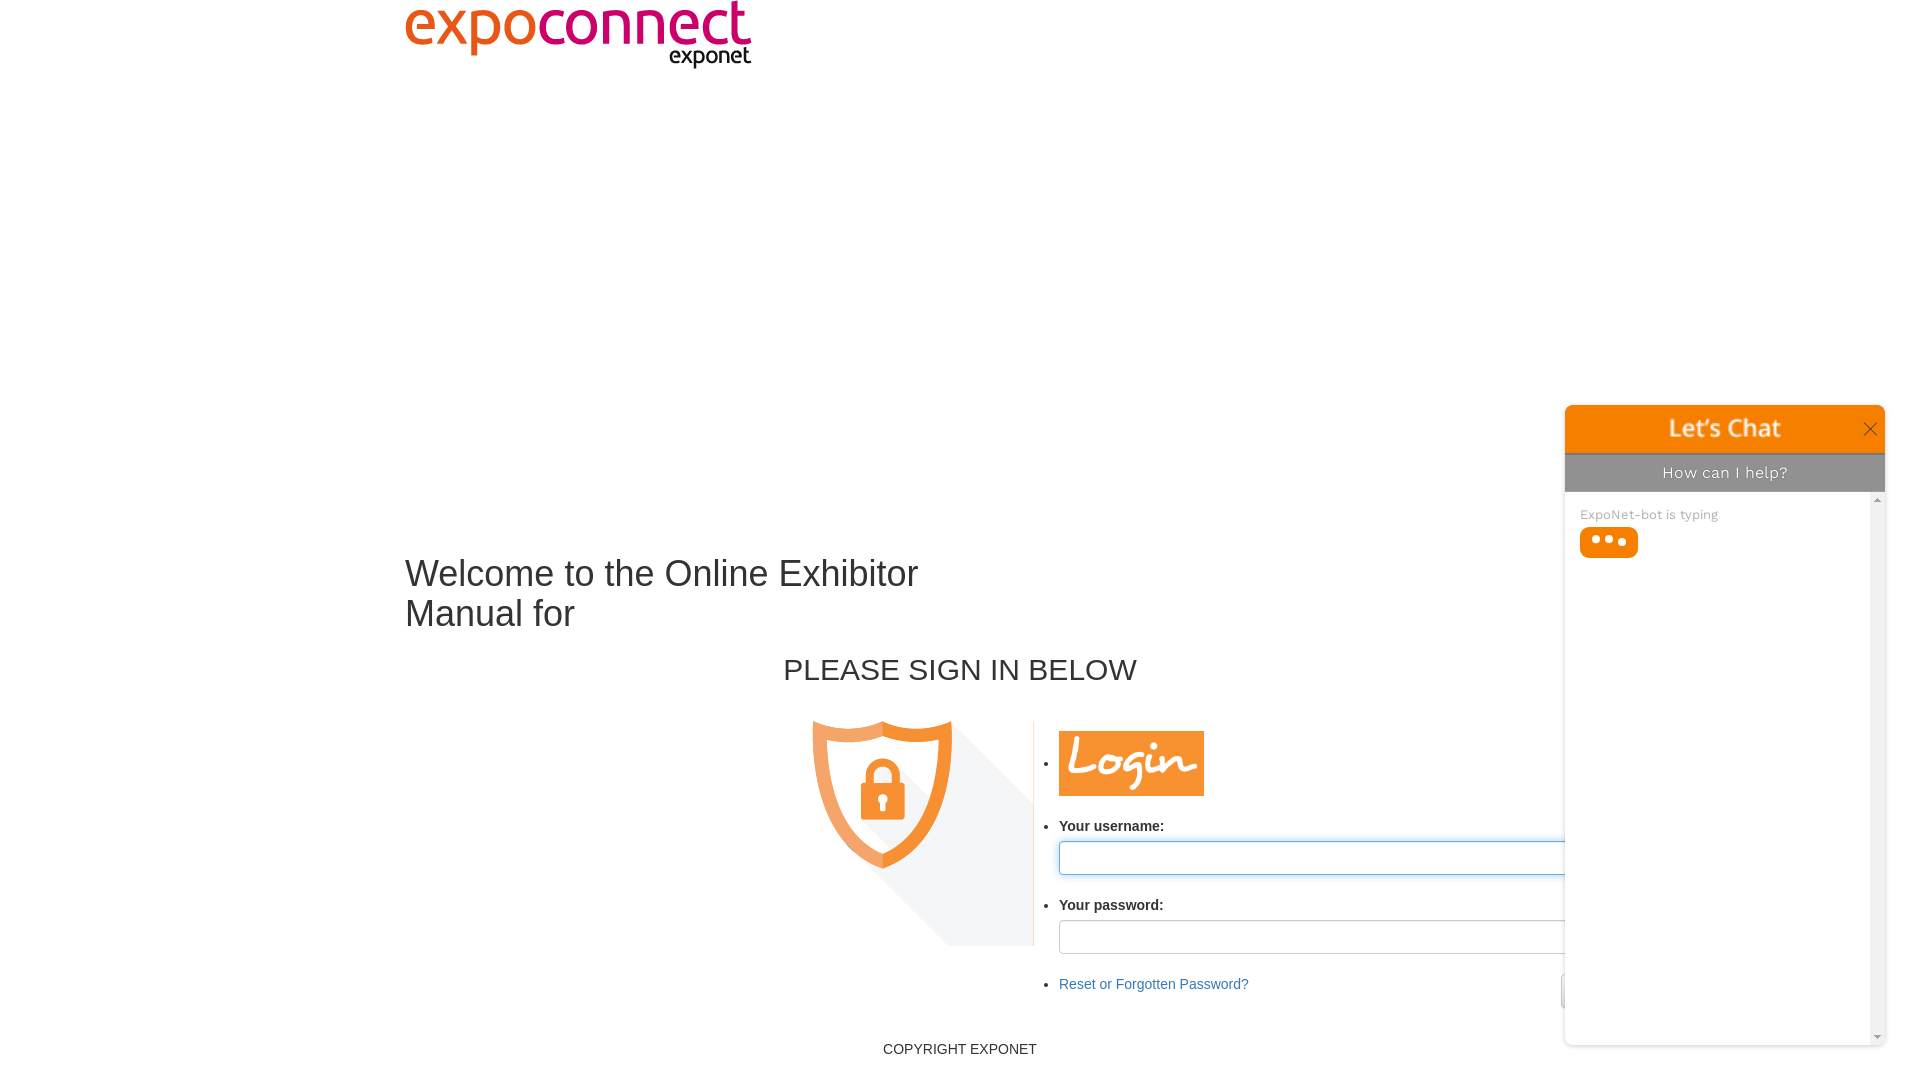  What do you see at coordinates (1596, 991) in the screenshot?
I see `LOGIN` at bounding box center [1596, 991].